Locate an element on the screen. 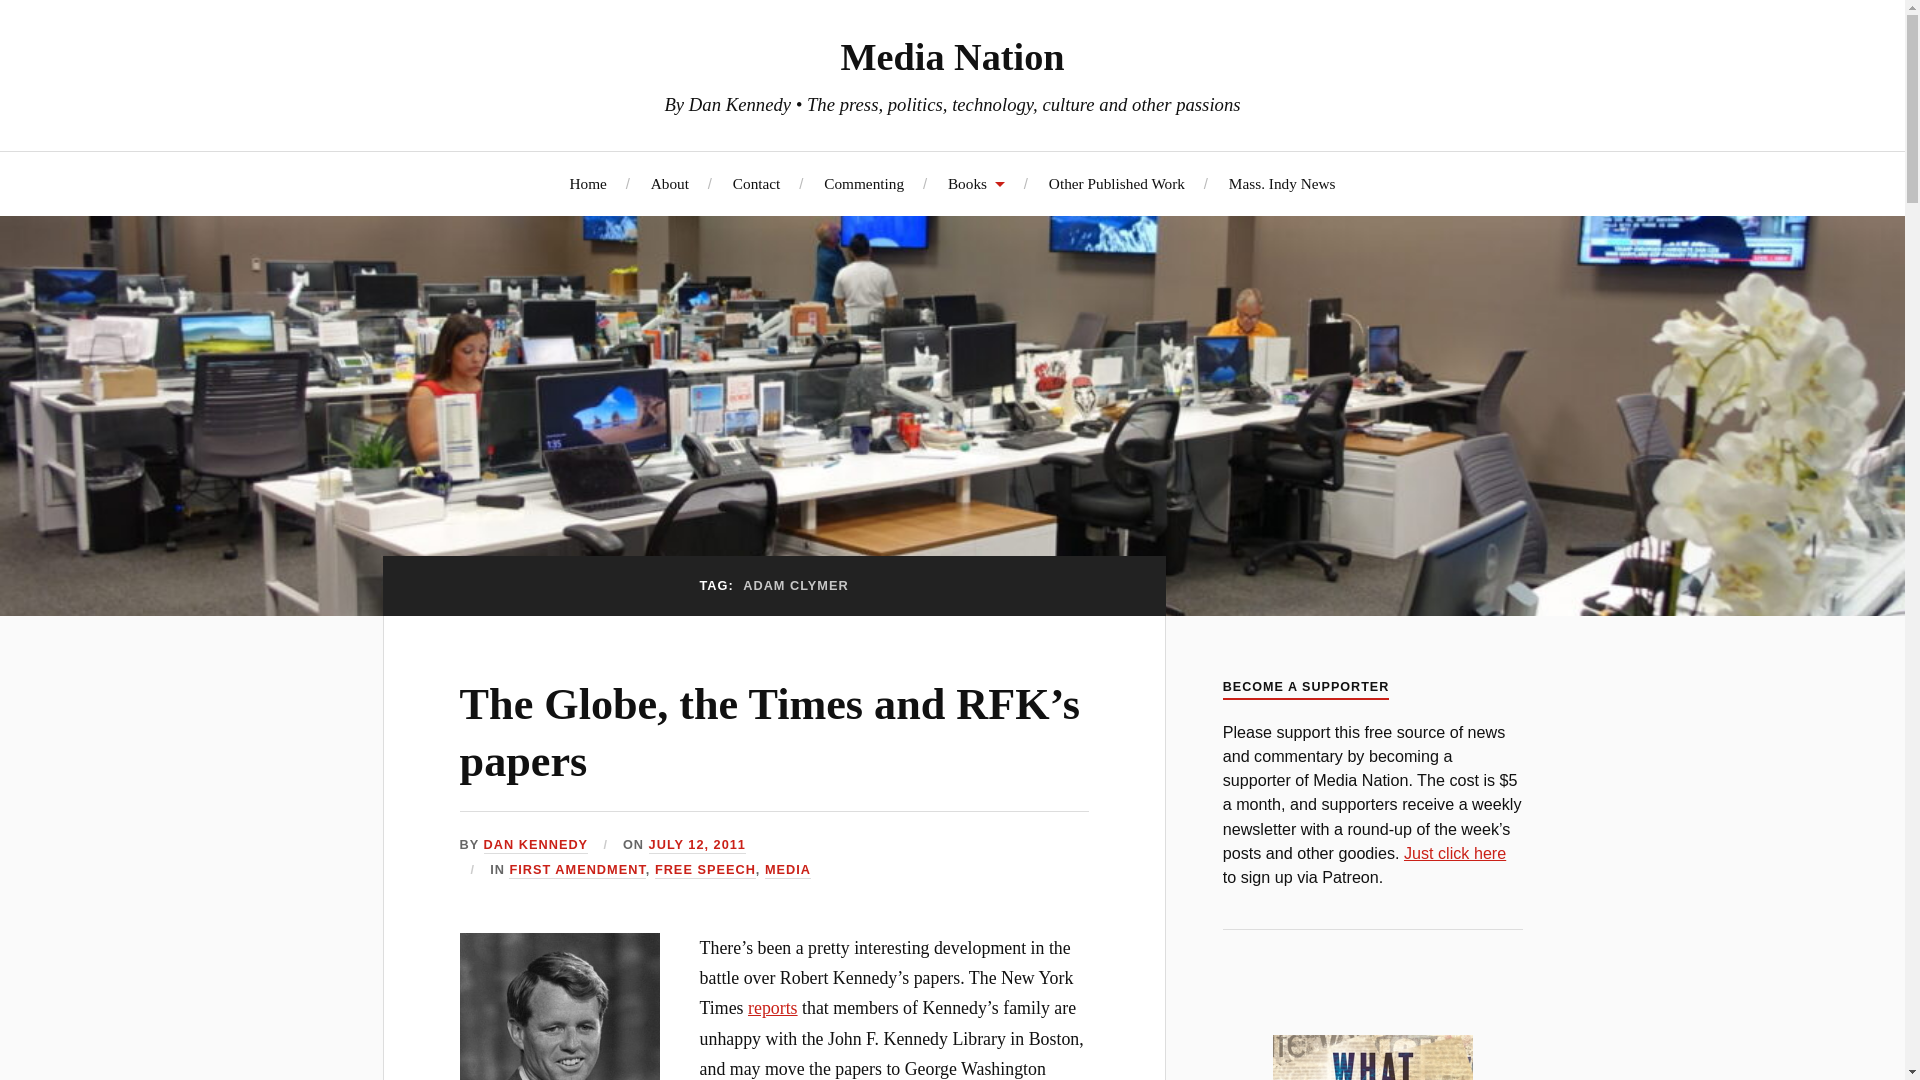  FREE SPEECH is located at coordinates (705, 870).